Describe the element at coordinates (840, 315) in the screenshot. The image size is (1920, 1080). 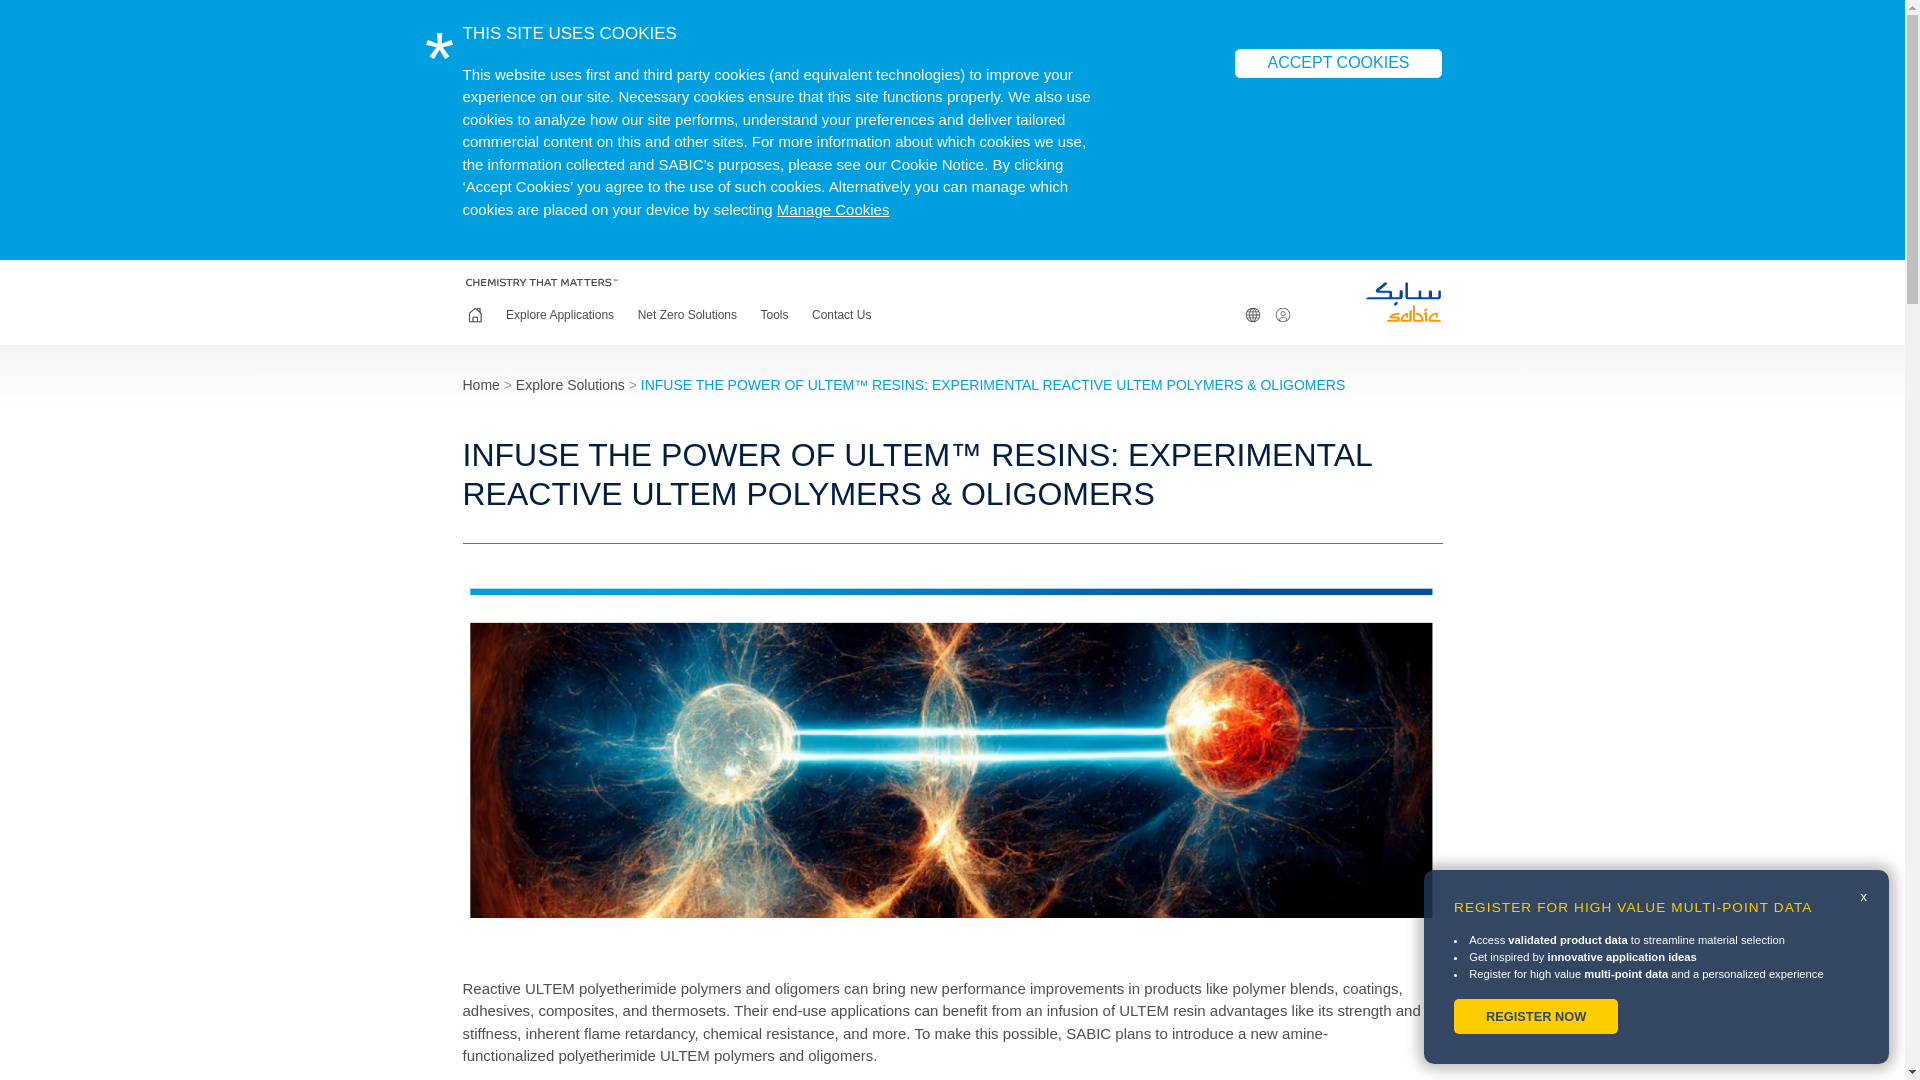
I see `Contact Us` at that location.